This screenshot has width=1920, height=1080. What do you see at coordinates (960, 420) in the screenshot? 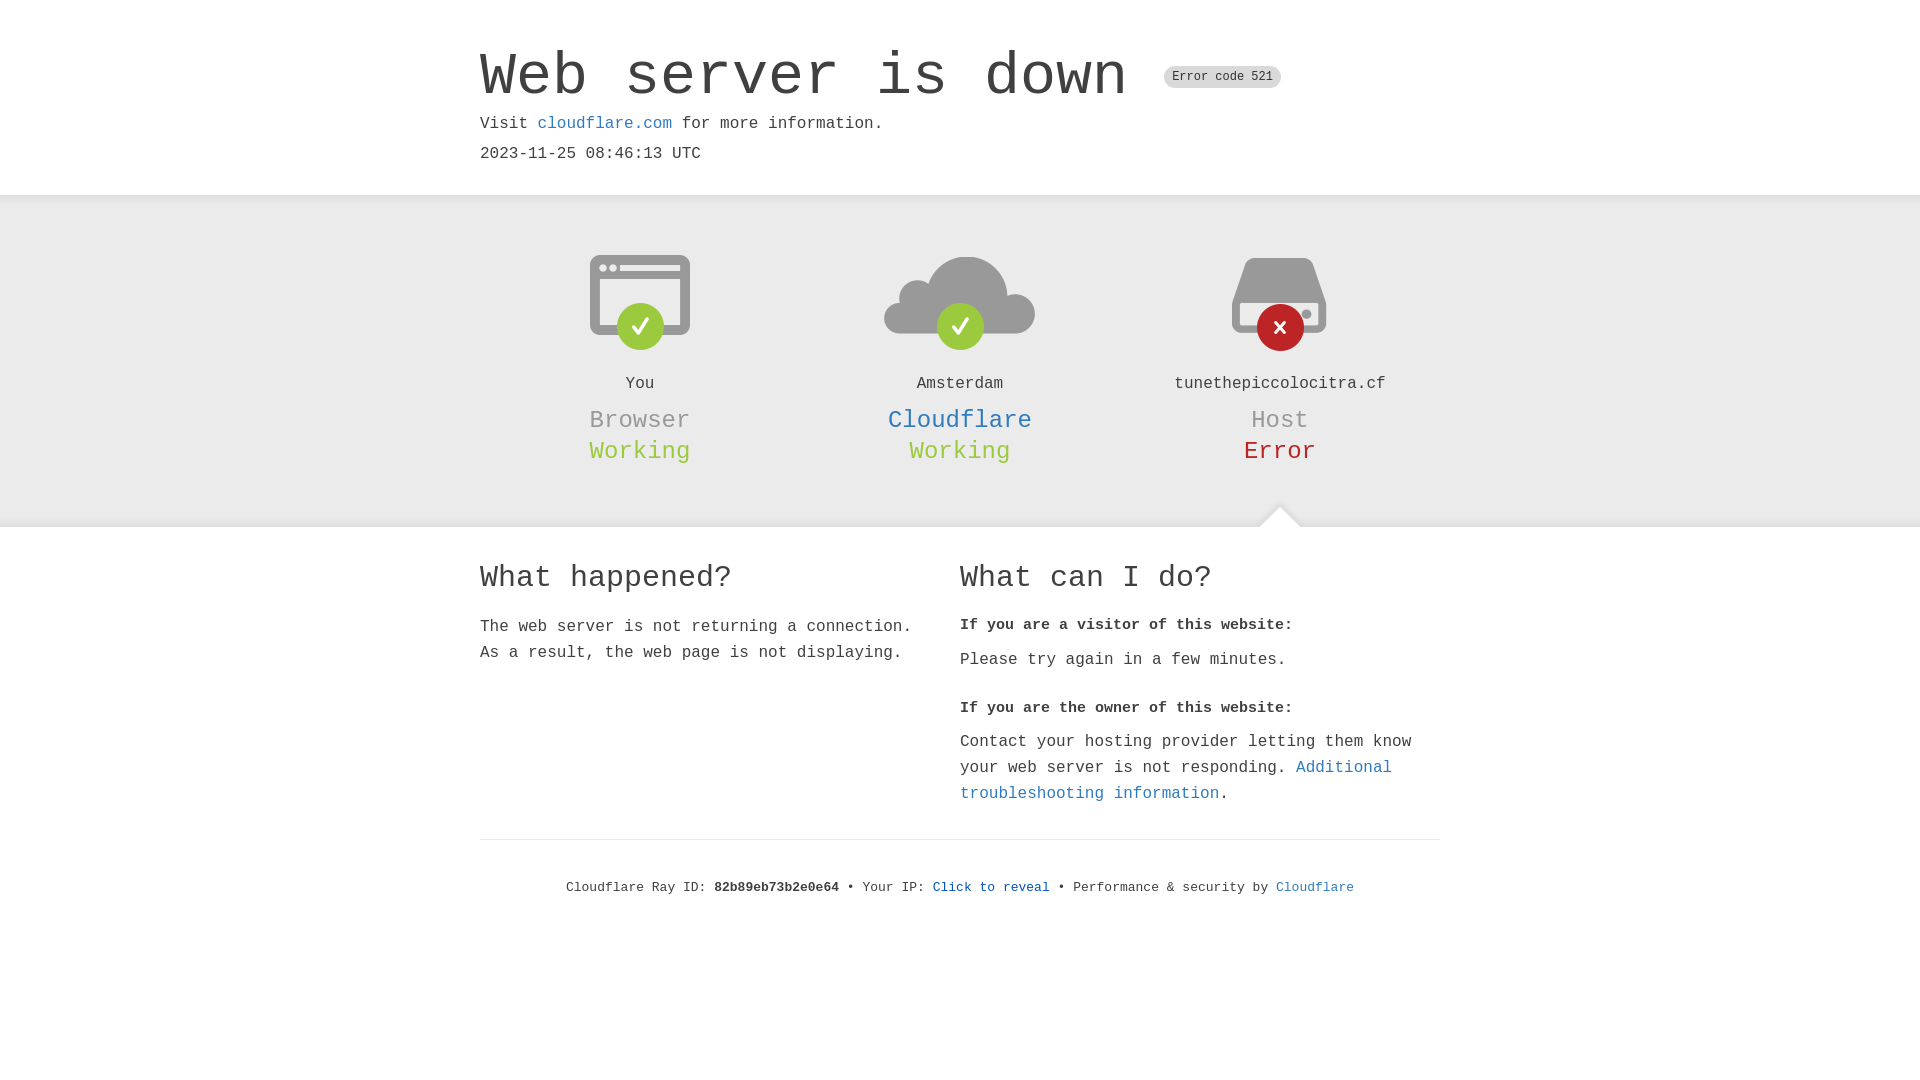
I see `Cloudflare` at bounding box center [960, 420].